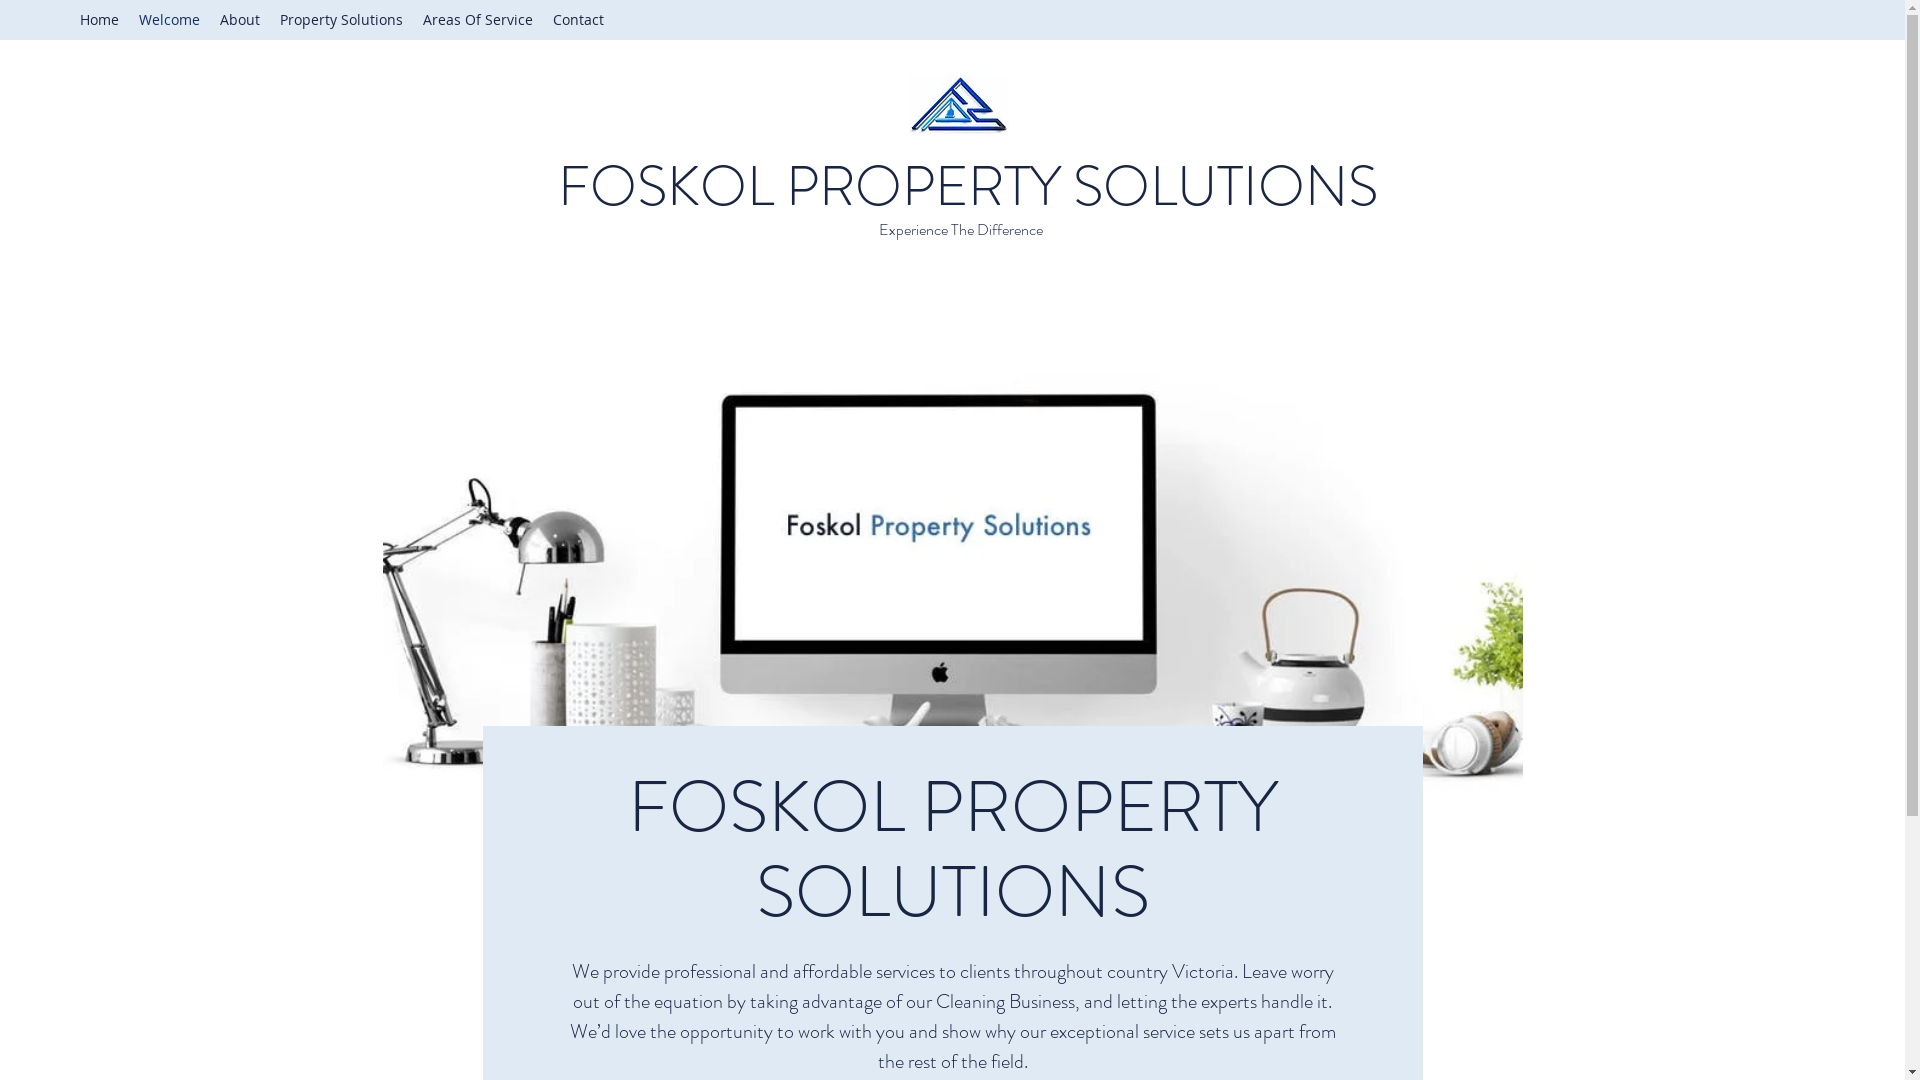  Describe the element at coordinates (478, 20) in the screenshot. I see `Areas Of Service` at that location.